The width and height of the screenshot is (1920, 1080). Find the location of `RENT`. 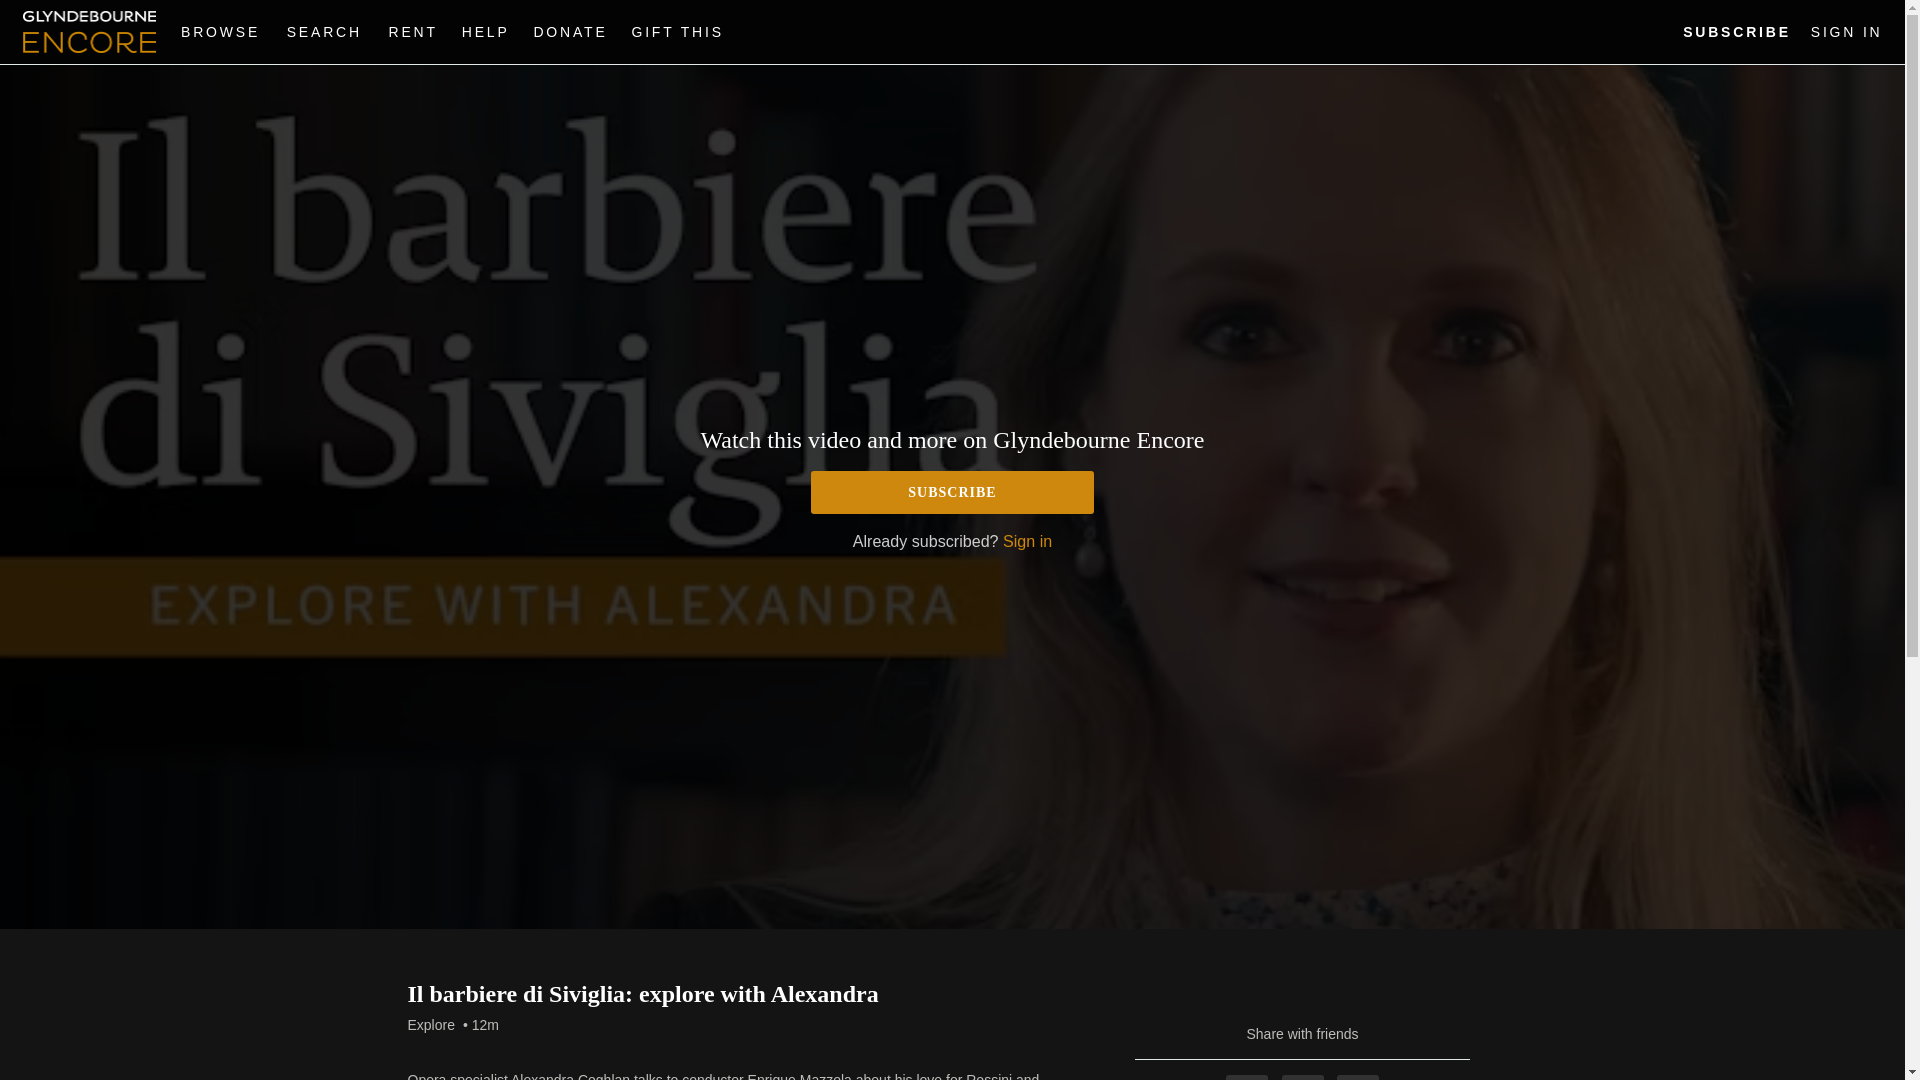

RENT is located at coordinates (412, 31).